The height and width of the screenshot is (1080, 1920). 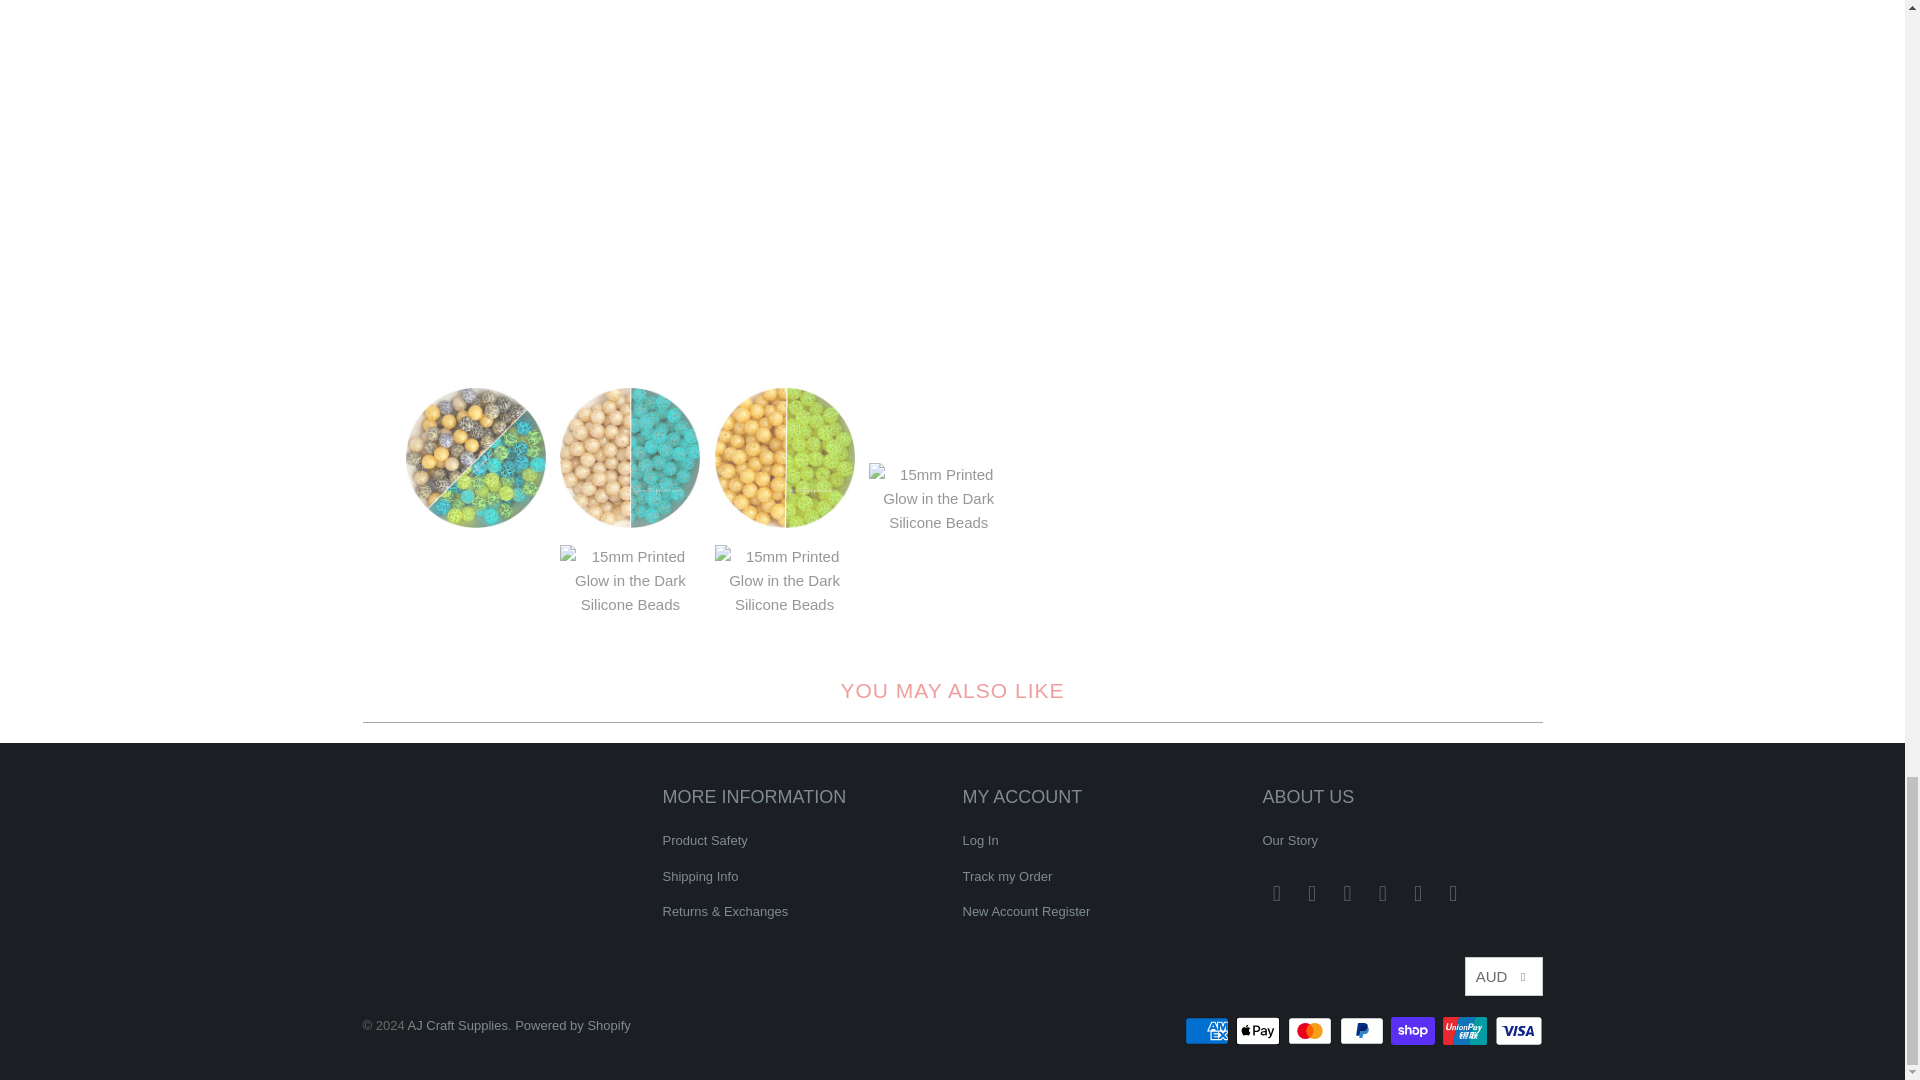 What do you see at coordinates (1414, 1031) in the screenshot?
I see `Shop Pay` at bounding box center [1414, 1031].